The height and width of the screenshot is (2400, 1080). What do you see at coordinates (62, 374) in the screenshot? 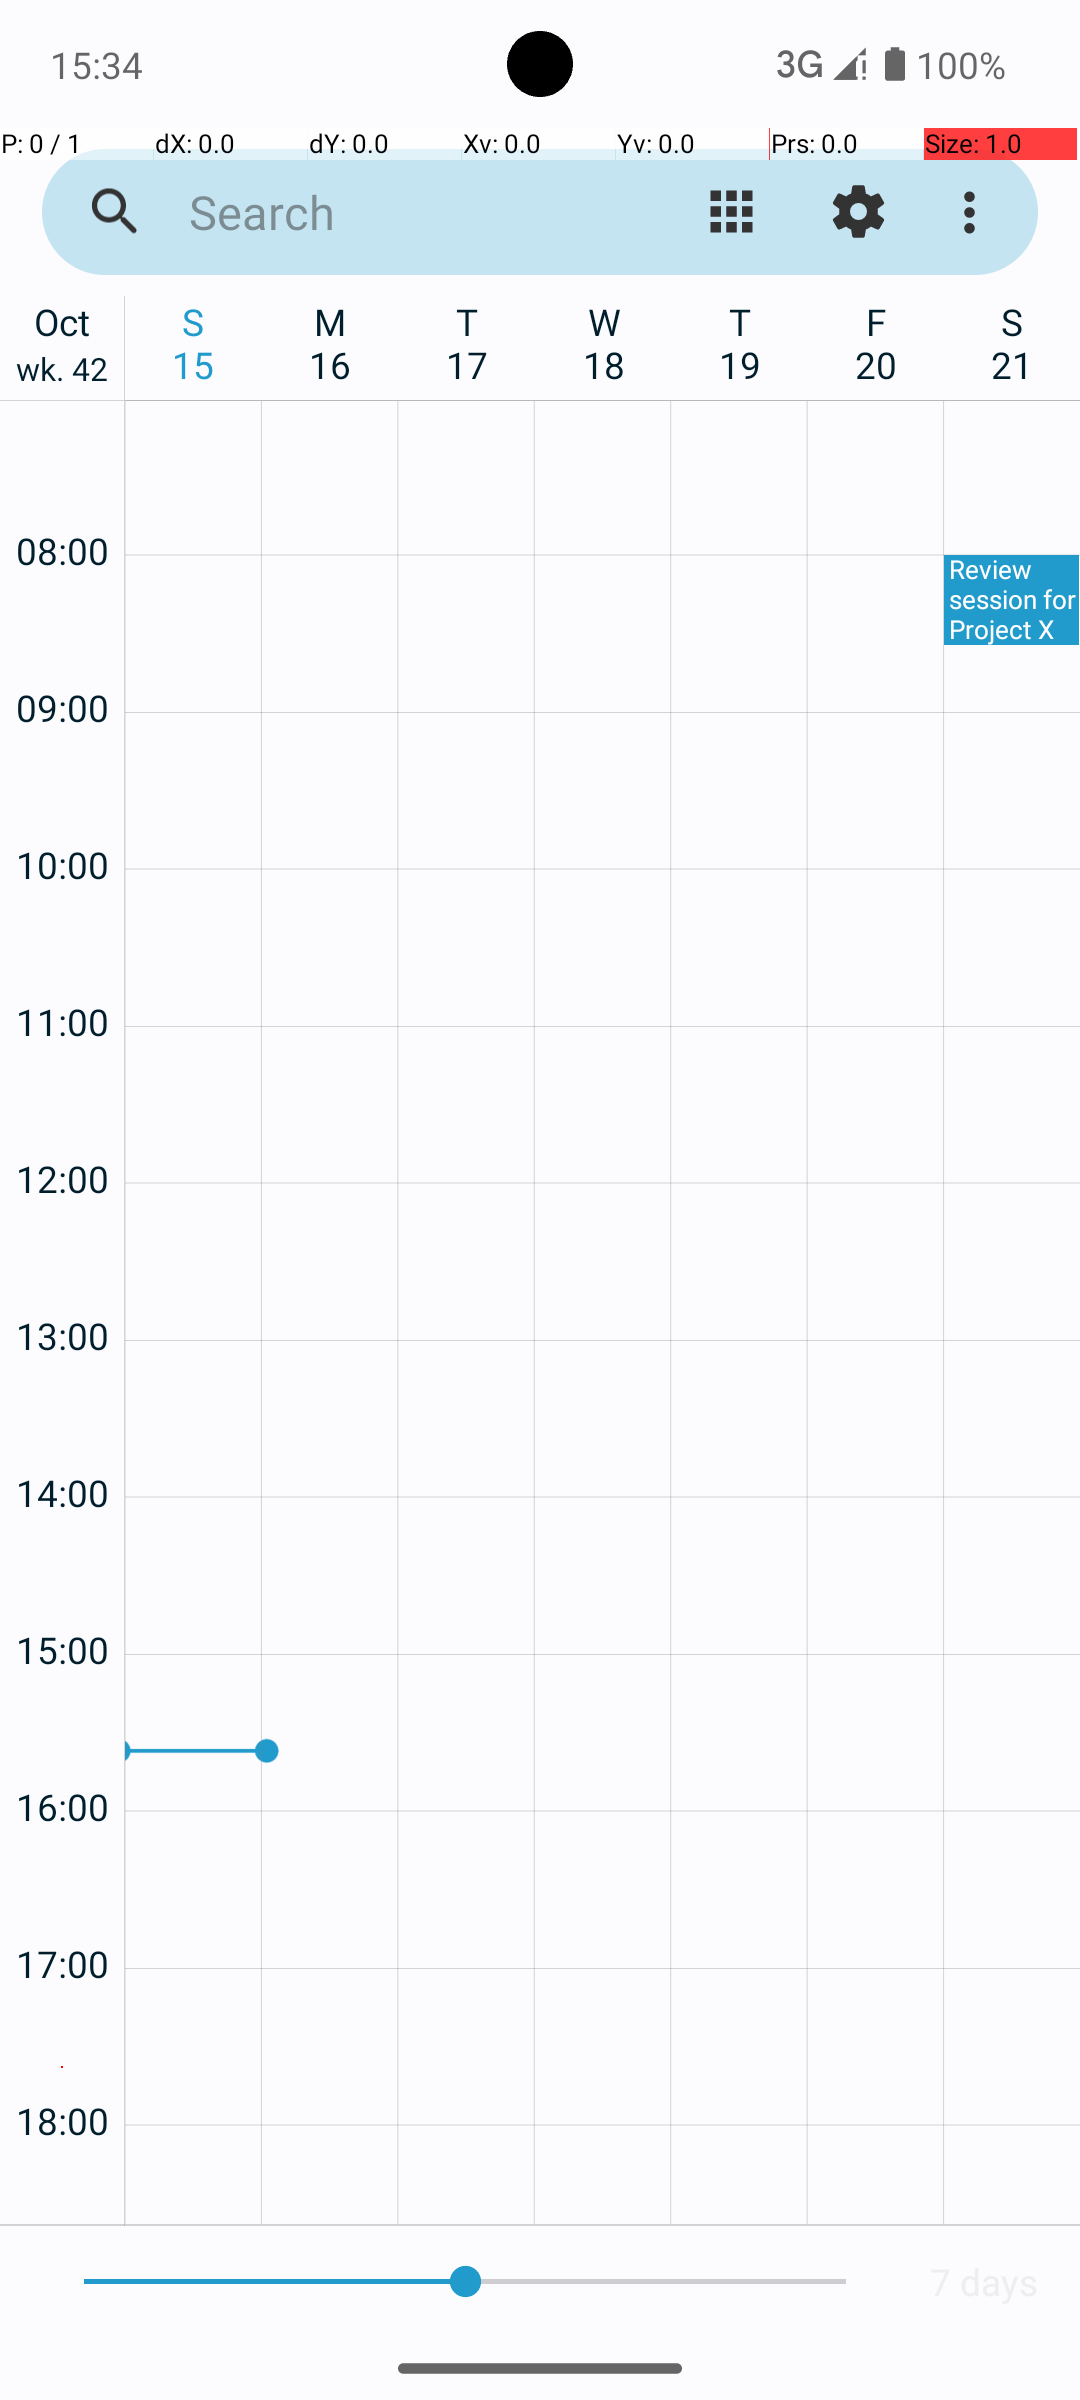
I see `wk. 42` at bounding box center [62, 374].